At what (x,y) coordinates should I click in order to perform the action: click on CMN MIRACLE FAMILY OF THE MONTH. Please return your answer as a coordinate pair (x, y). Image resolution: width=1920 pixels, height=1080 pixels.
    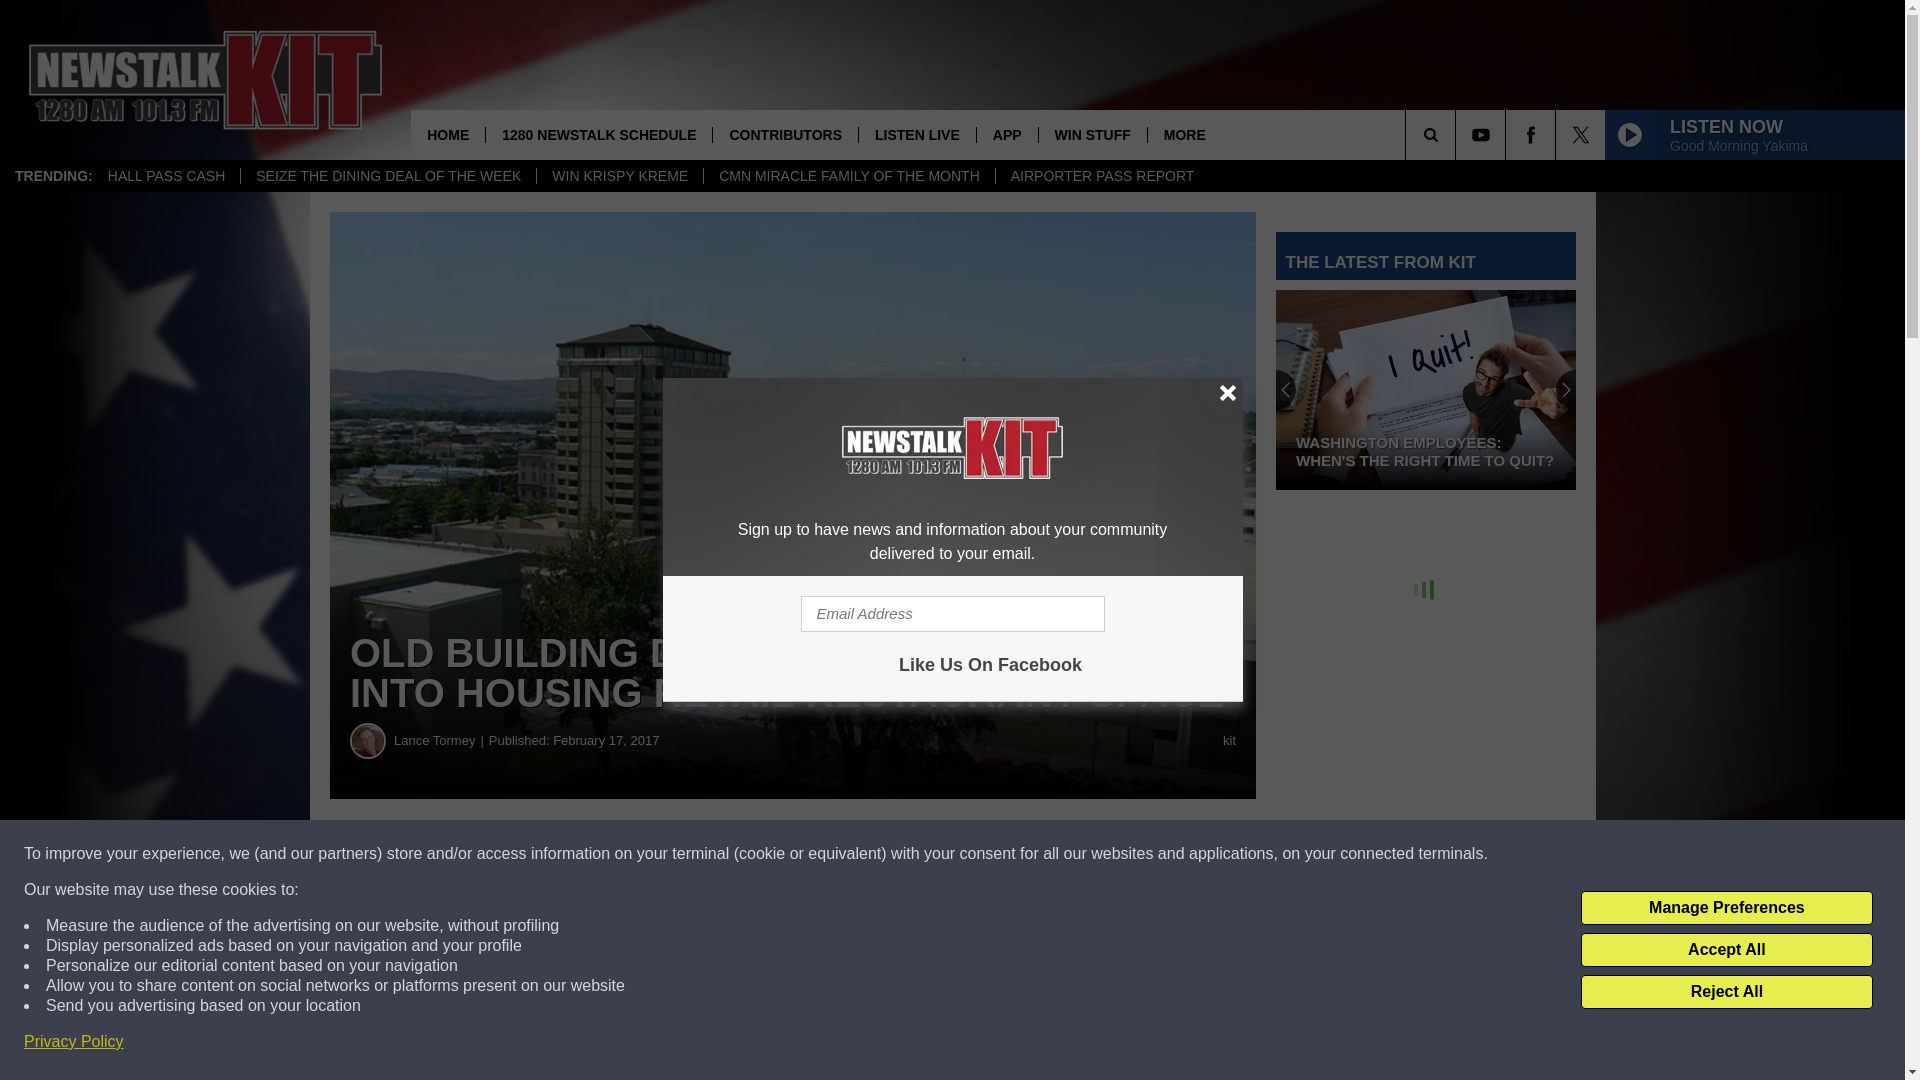
    Looking at the image, I should click on (848, 176).